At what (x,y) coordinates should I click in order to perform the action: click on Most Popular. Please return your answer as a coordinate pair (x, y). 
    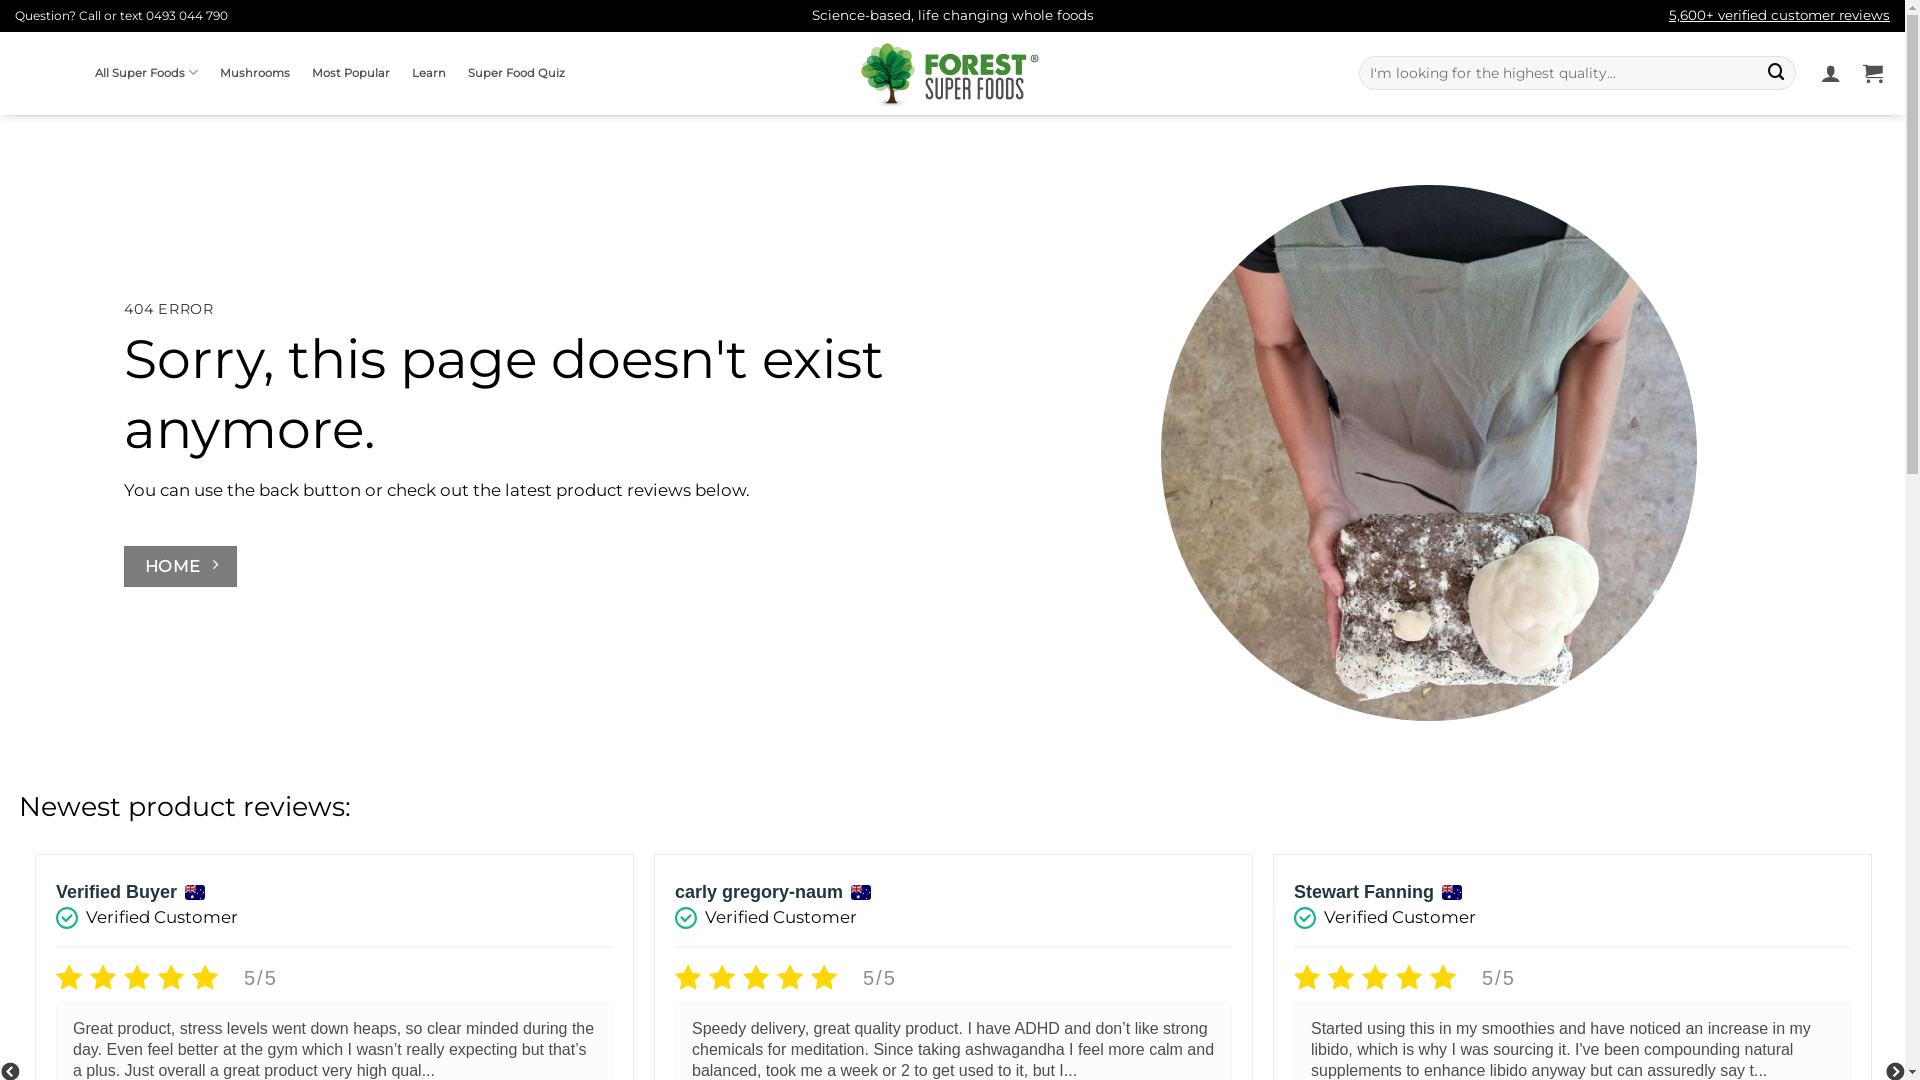
    Looking at the image, I should click on (351, 74).